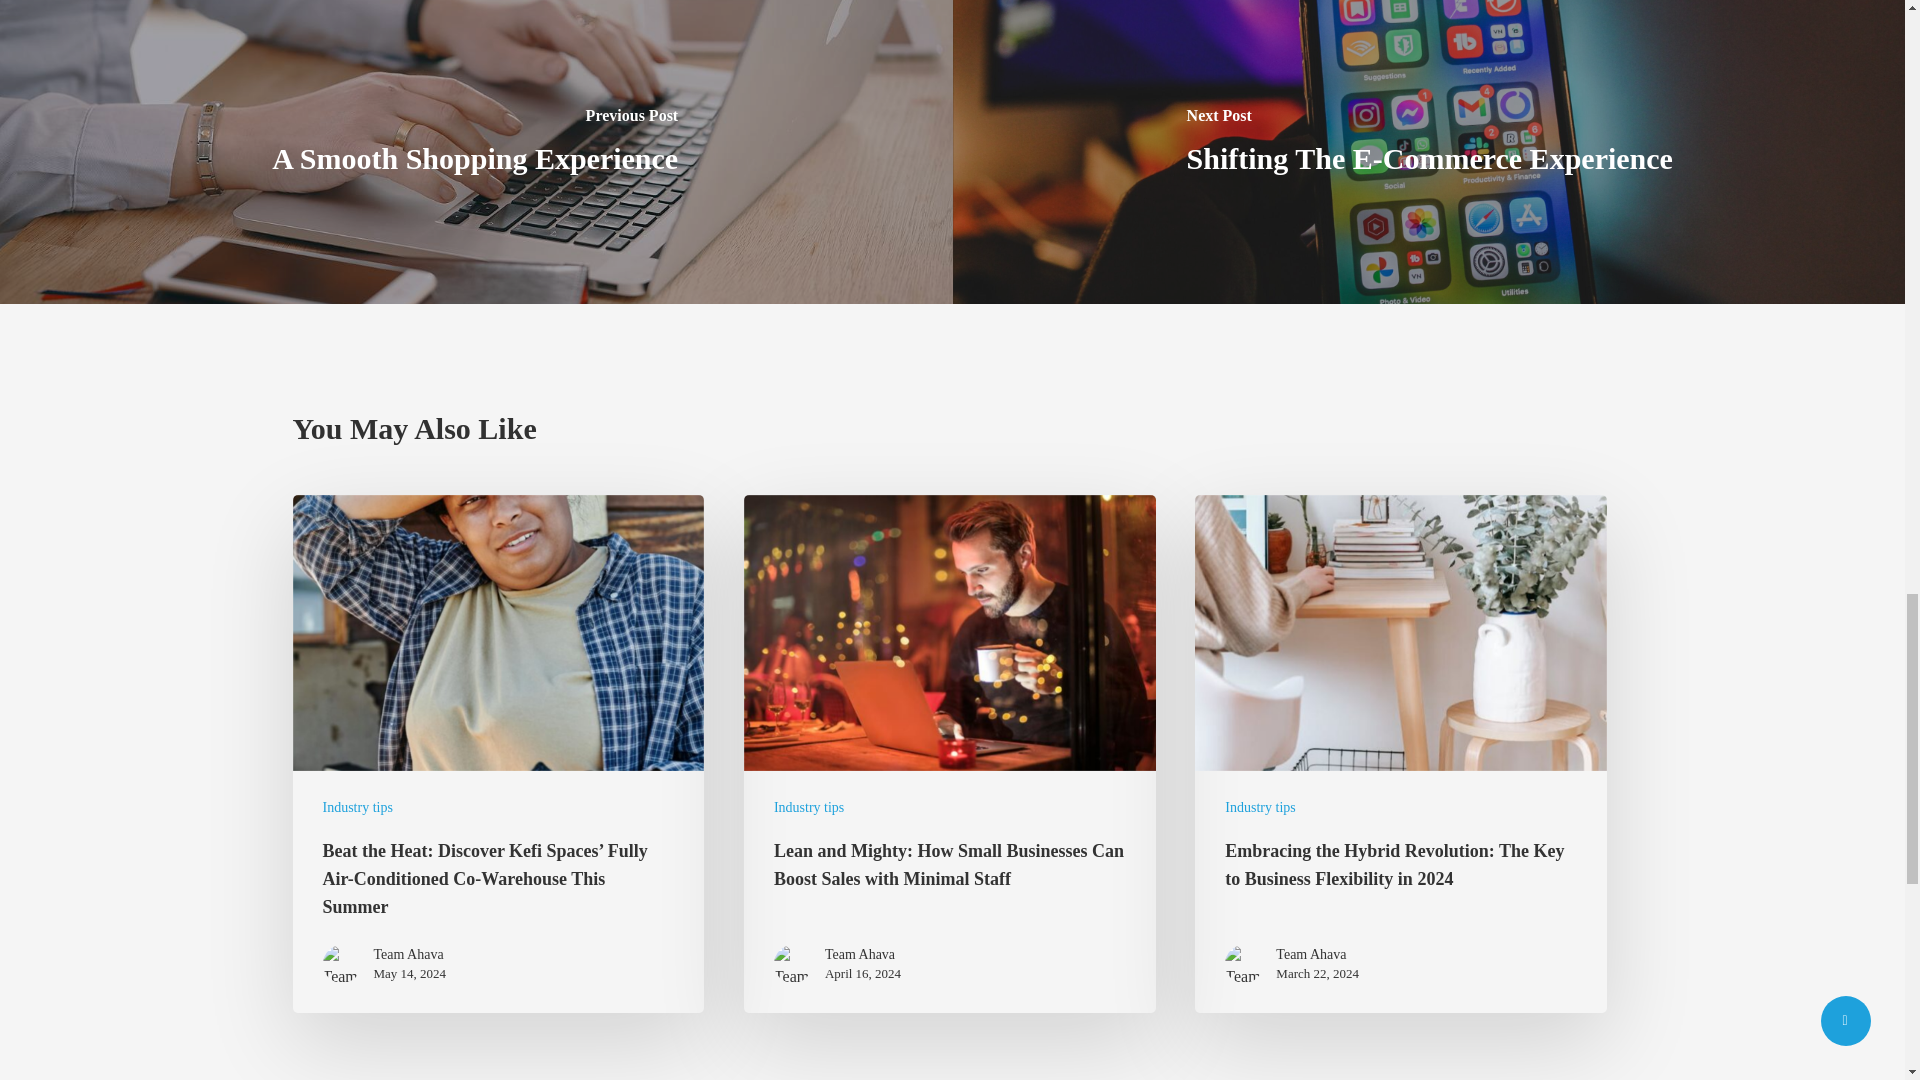 This screenshot has width=1920, height=1080. Describe the element at coordinates (410, 955) in the screenshot. I see `Team Ahava` at that location.